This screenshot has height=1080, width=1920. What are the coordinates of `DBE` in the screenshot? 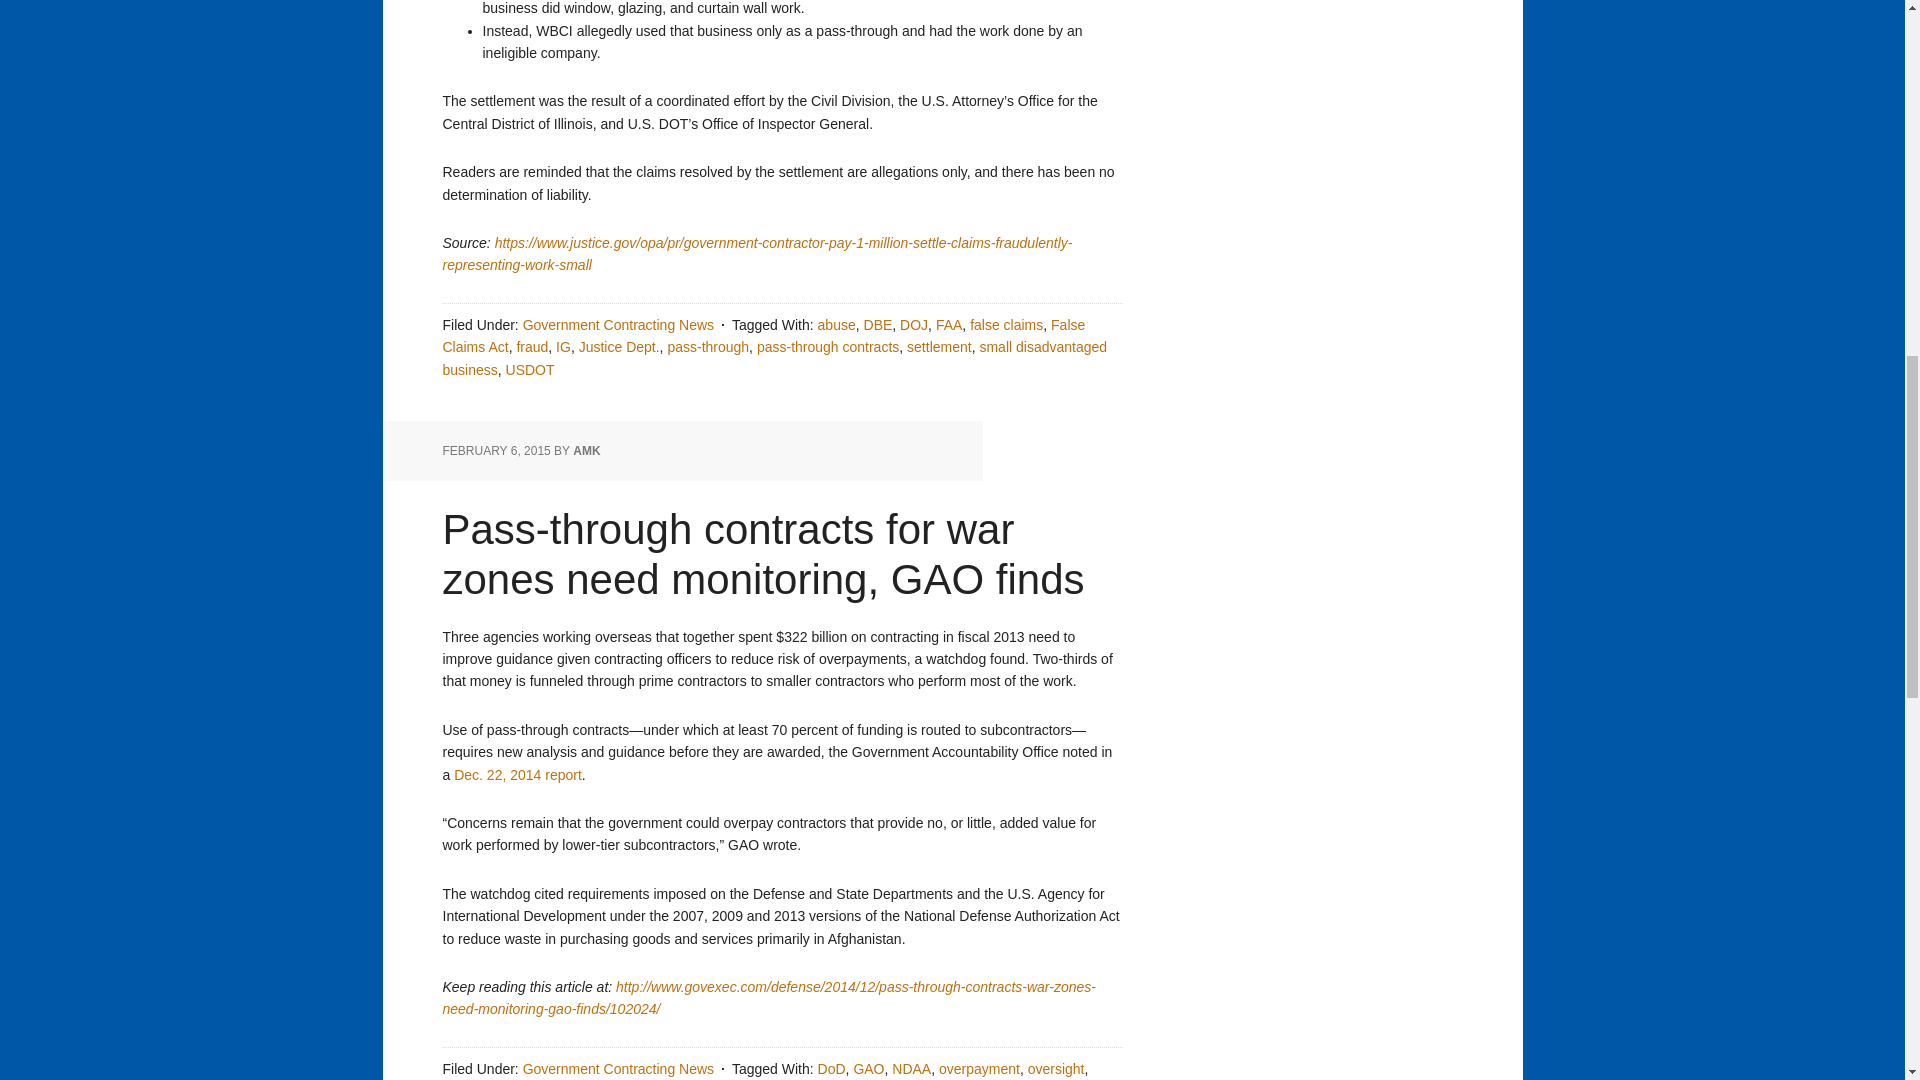 It's located at (878, 324).